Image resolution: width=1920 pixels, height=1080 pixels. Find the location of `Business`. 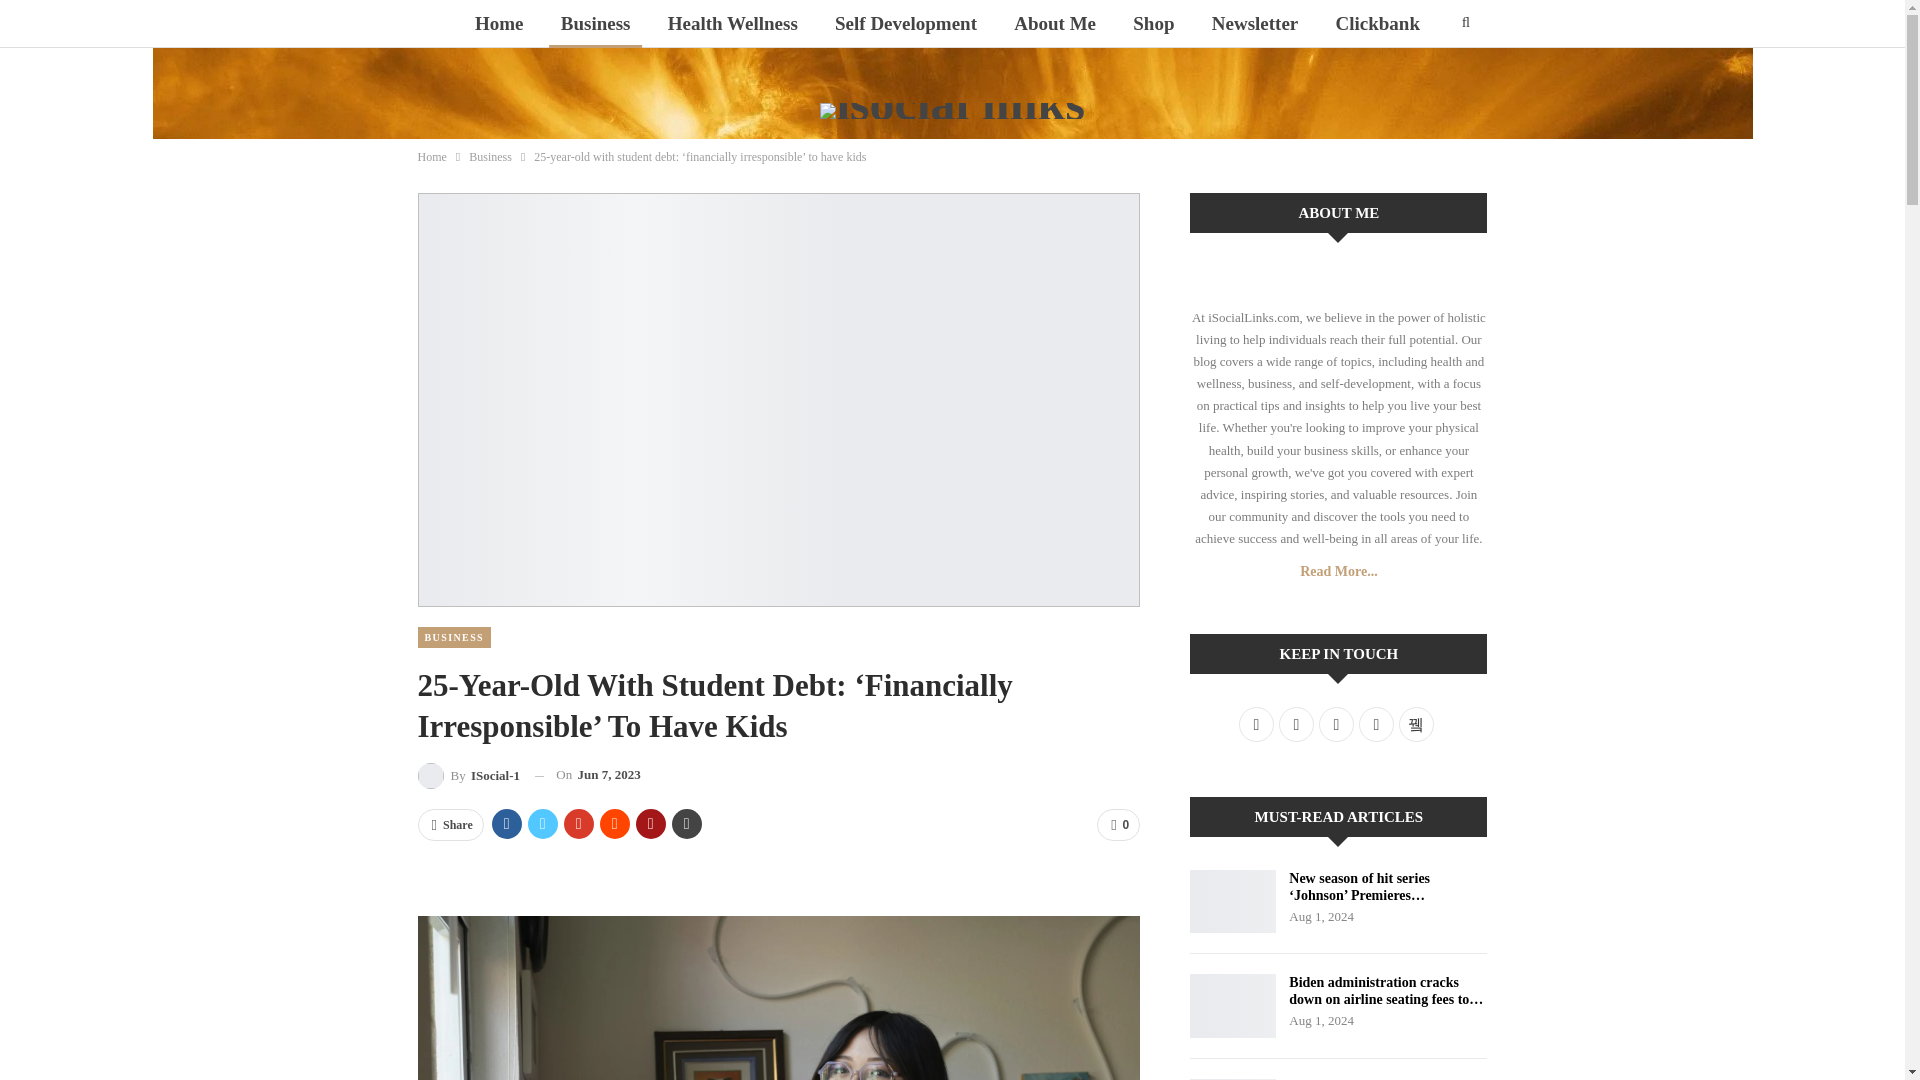

Business is located at coordinates (490, 156).